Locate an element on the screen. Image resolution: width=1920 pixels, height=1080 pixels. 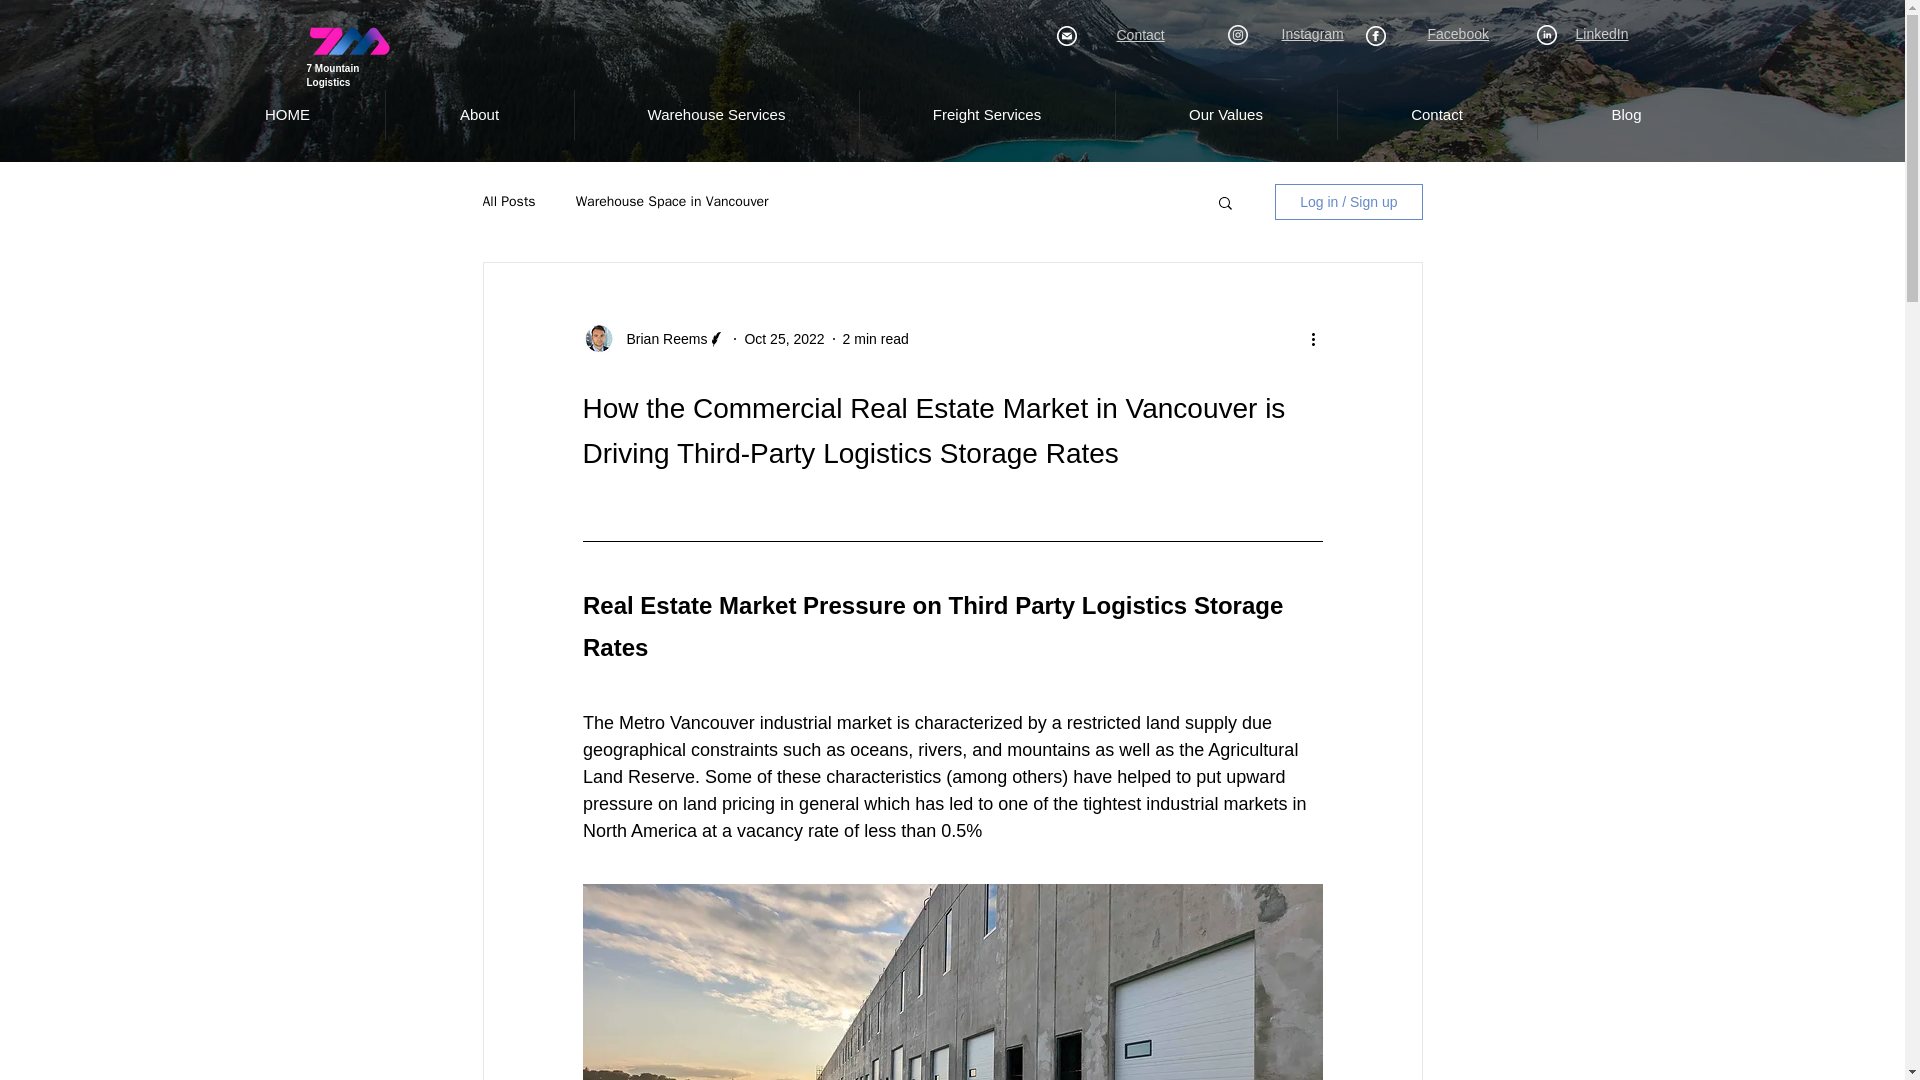
About is located at coordinates (478, 114).